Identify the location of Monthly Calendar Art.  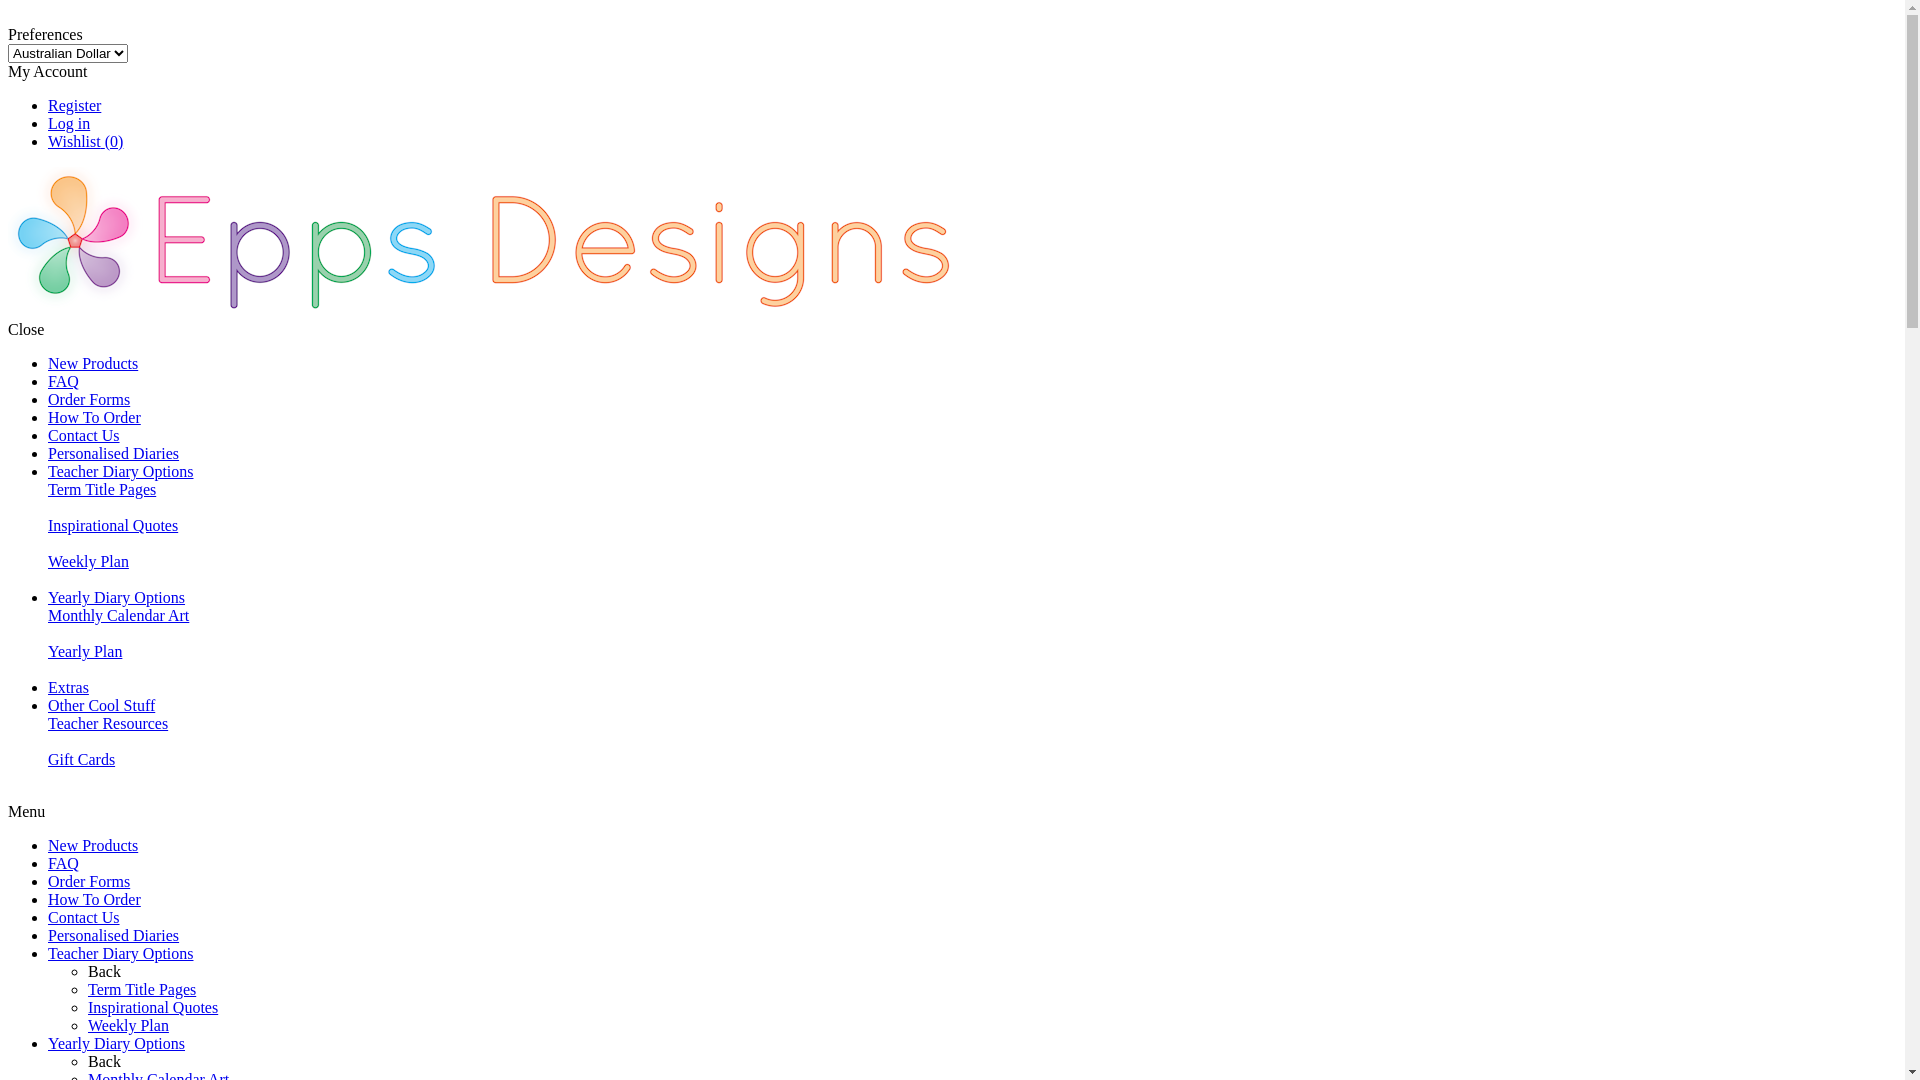
(118, 615).